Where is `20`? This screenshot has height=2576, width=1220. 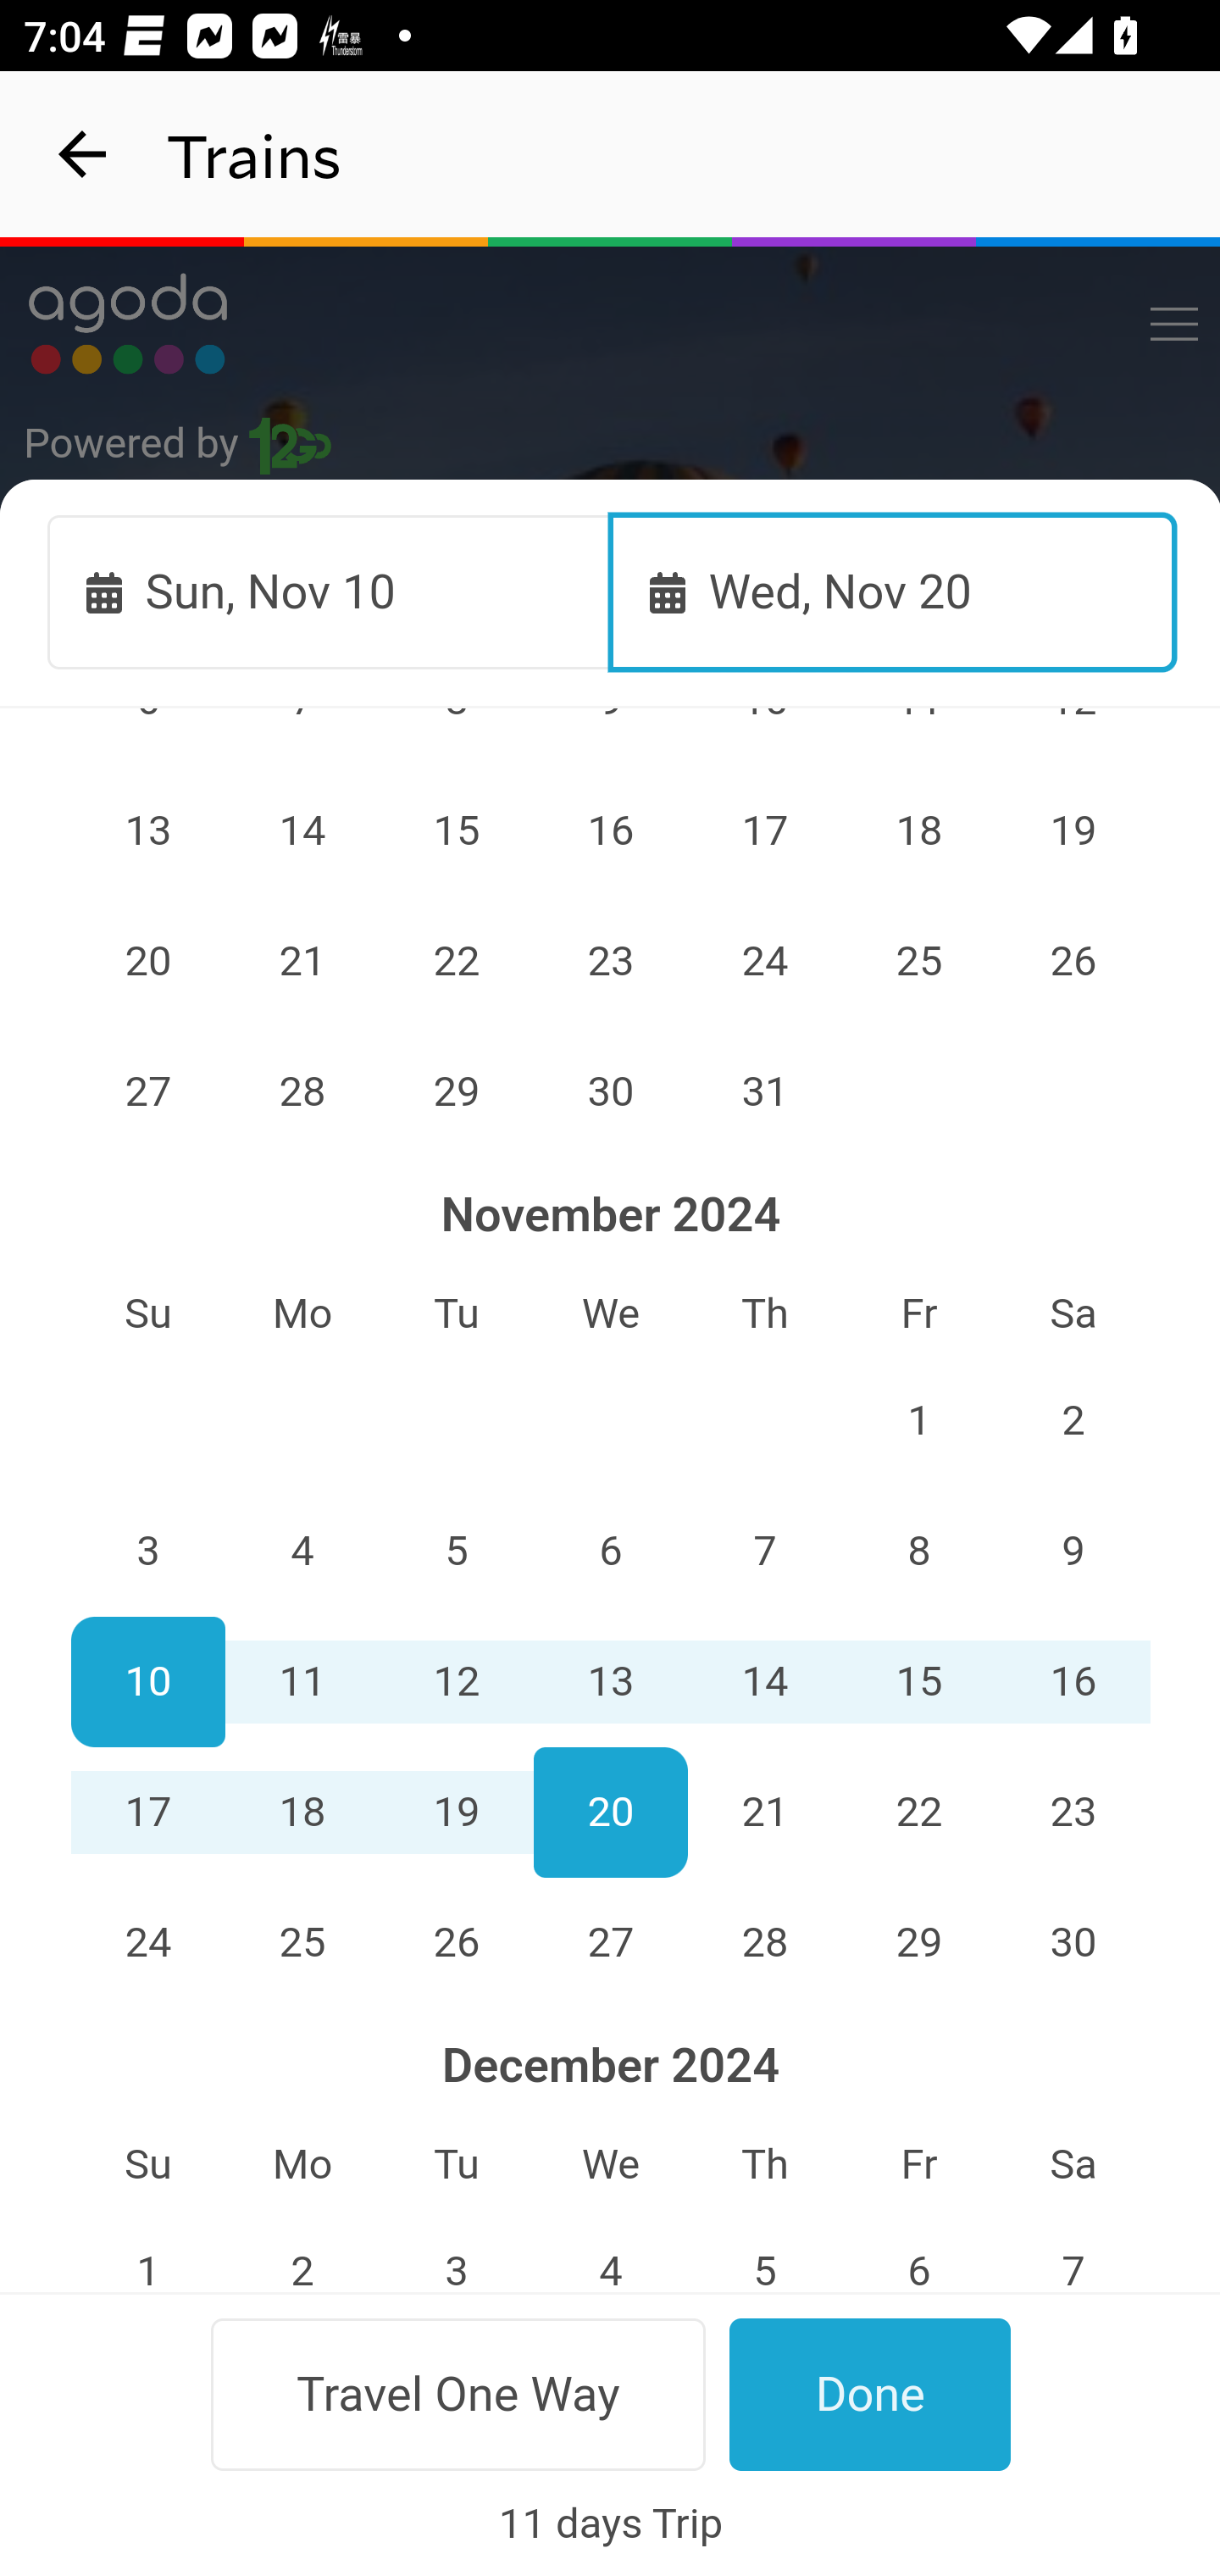
20 is located at coordinates (147, 962).